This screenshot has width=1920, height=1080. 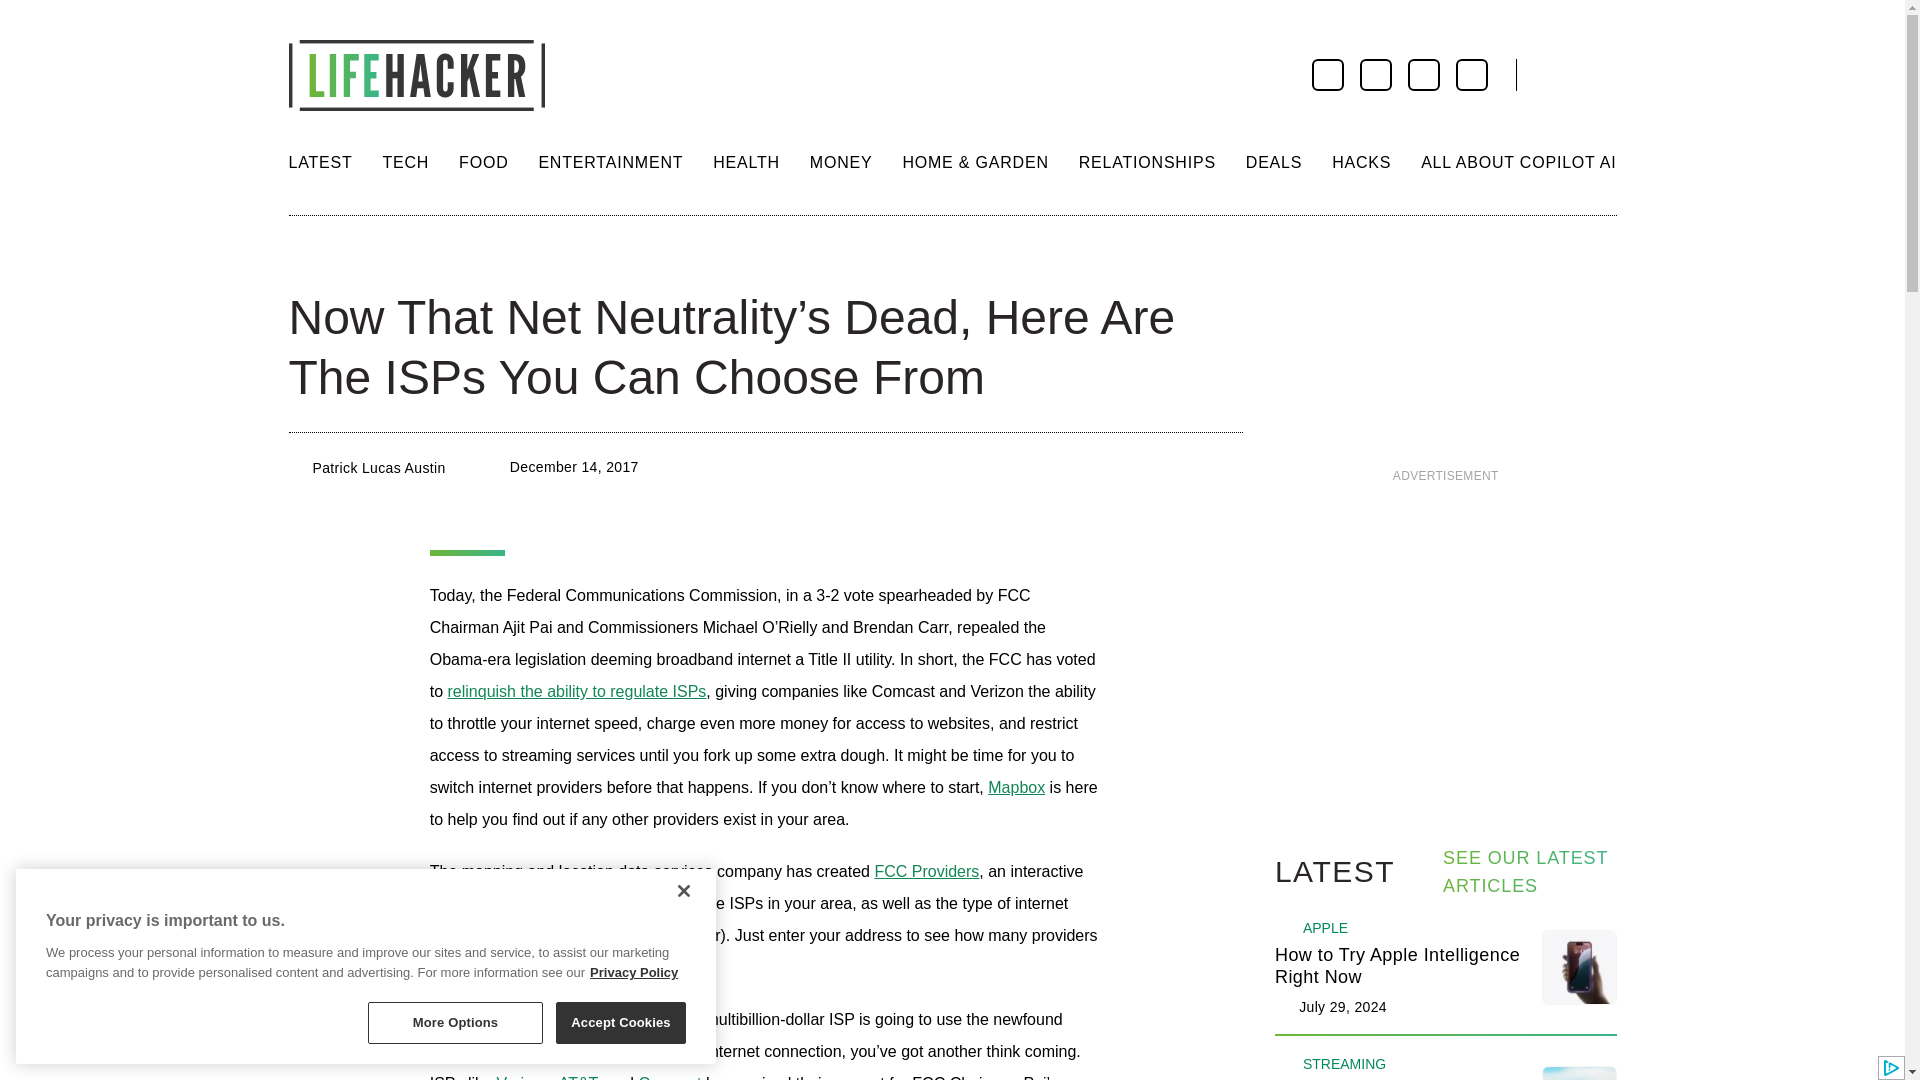 What do you see at coordinates (1147, 162) in the screenshot?
I see `RELATIONSHIPS` at bounding box center [1147, 162].